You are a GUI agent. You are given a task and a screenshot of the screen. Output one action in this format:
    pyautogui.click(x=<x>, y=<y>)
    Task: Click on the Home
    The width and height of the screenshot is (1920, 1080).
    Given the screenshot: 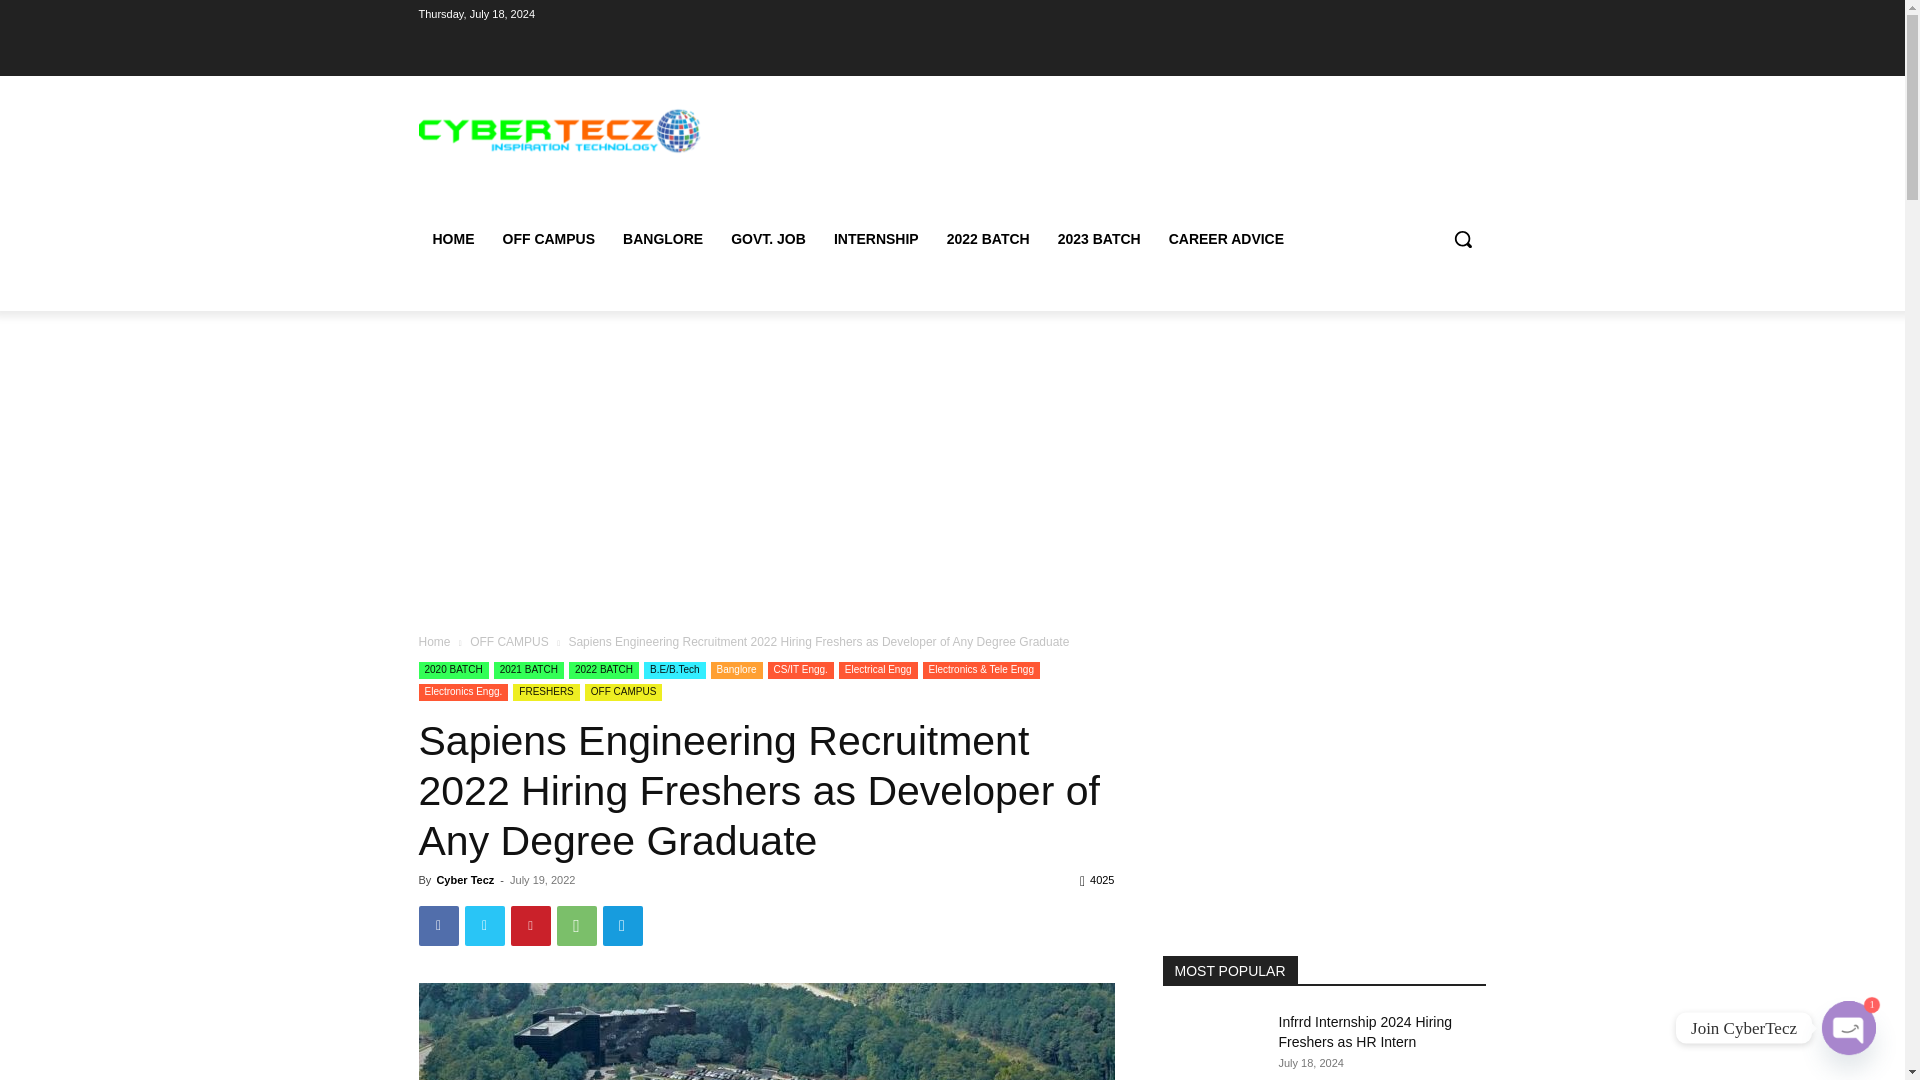 What is the action you would take?
    pyautogui.click(x=434, y=642)
    